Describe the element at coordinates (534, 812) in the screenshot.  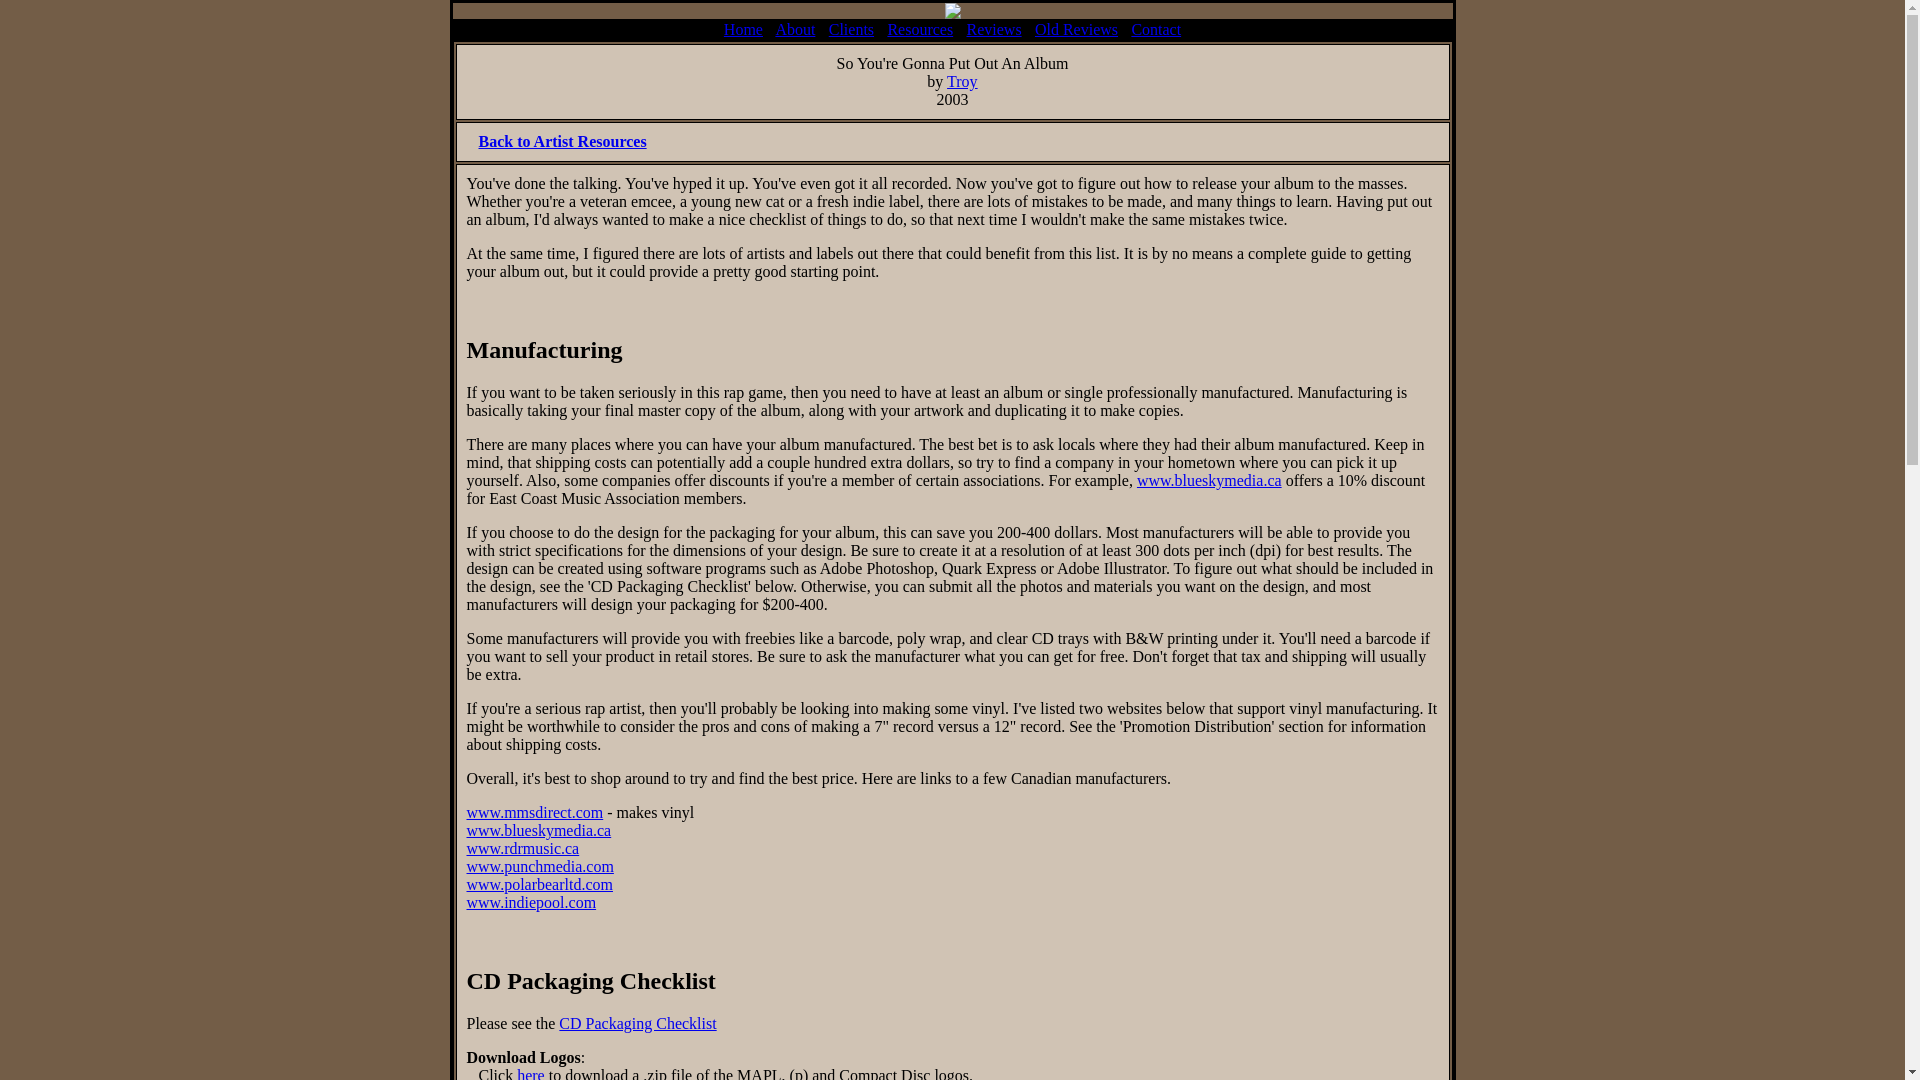
I see `www.mmsdirect.com` at that location.